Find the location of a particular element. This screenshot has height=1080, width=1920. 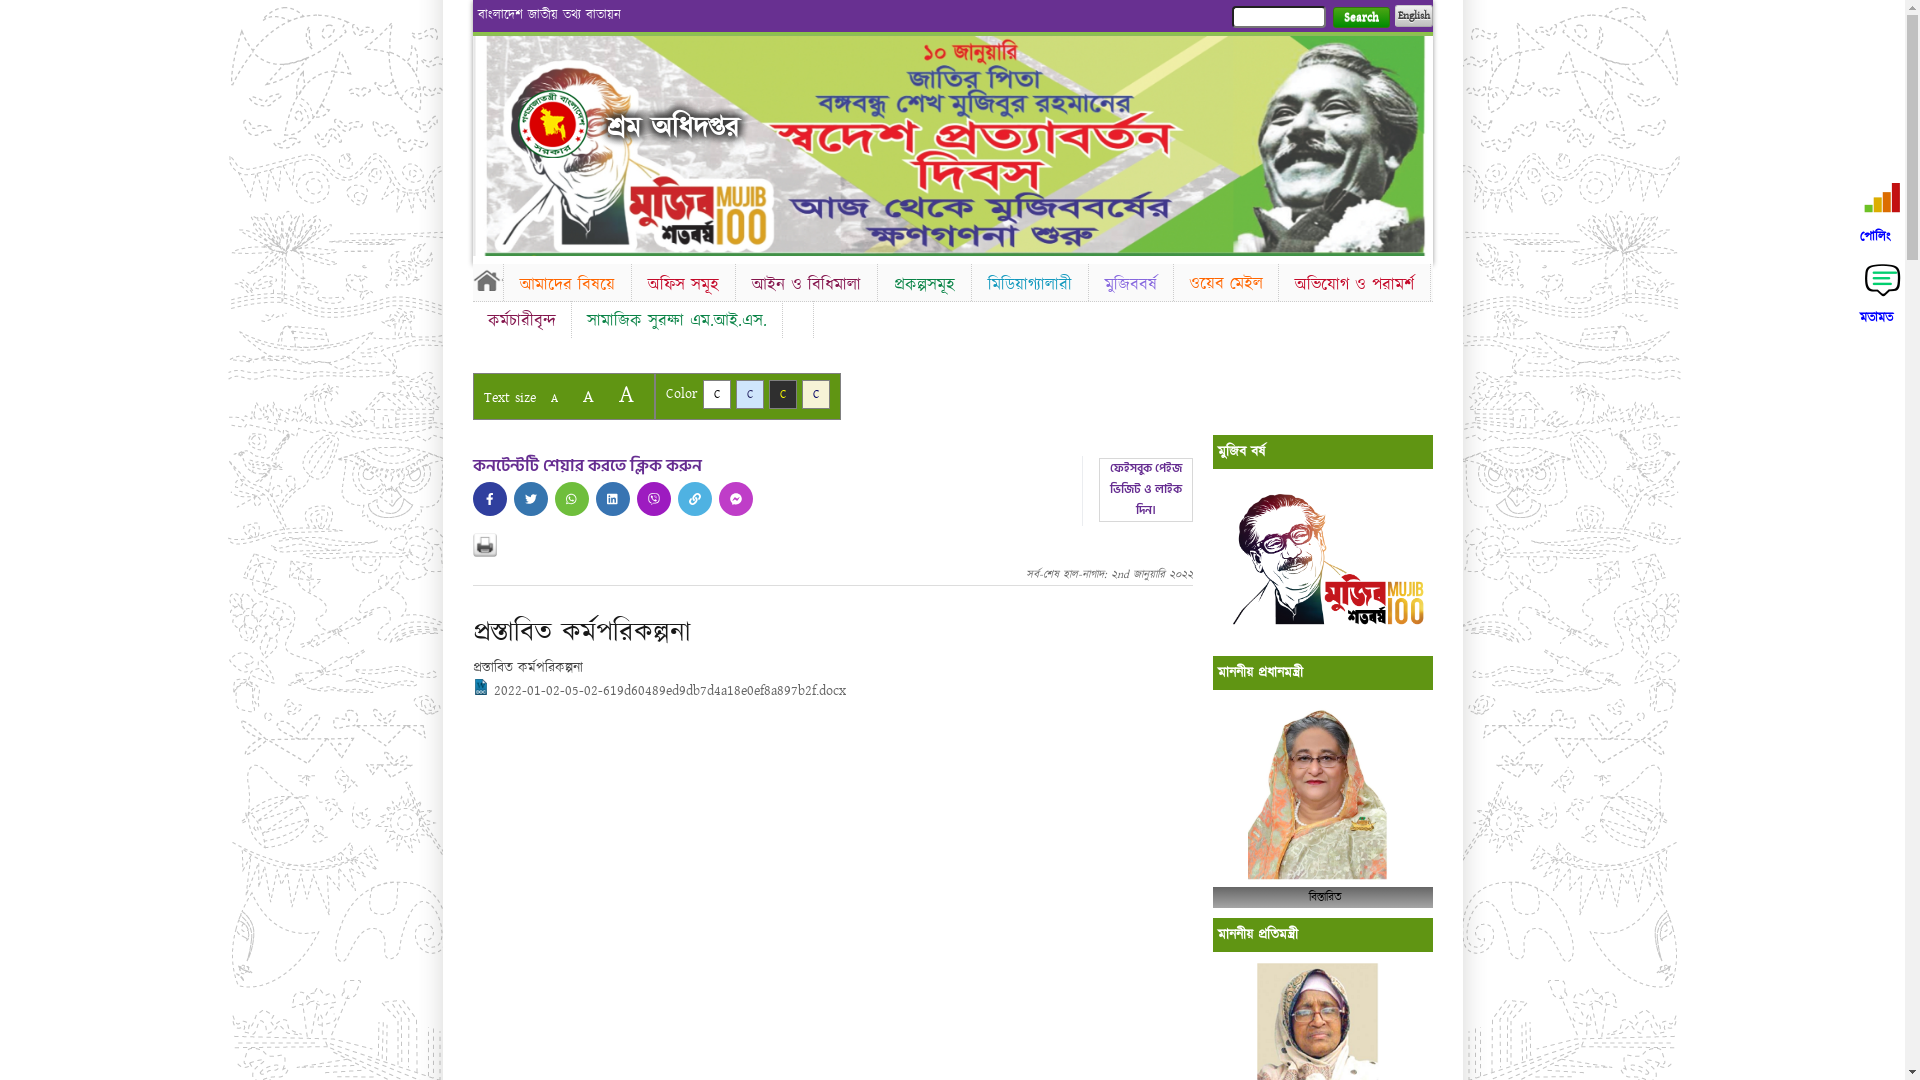

A is located at coordinates (554, 398).